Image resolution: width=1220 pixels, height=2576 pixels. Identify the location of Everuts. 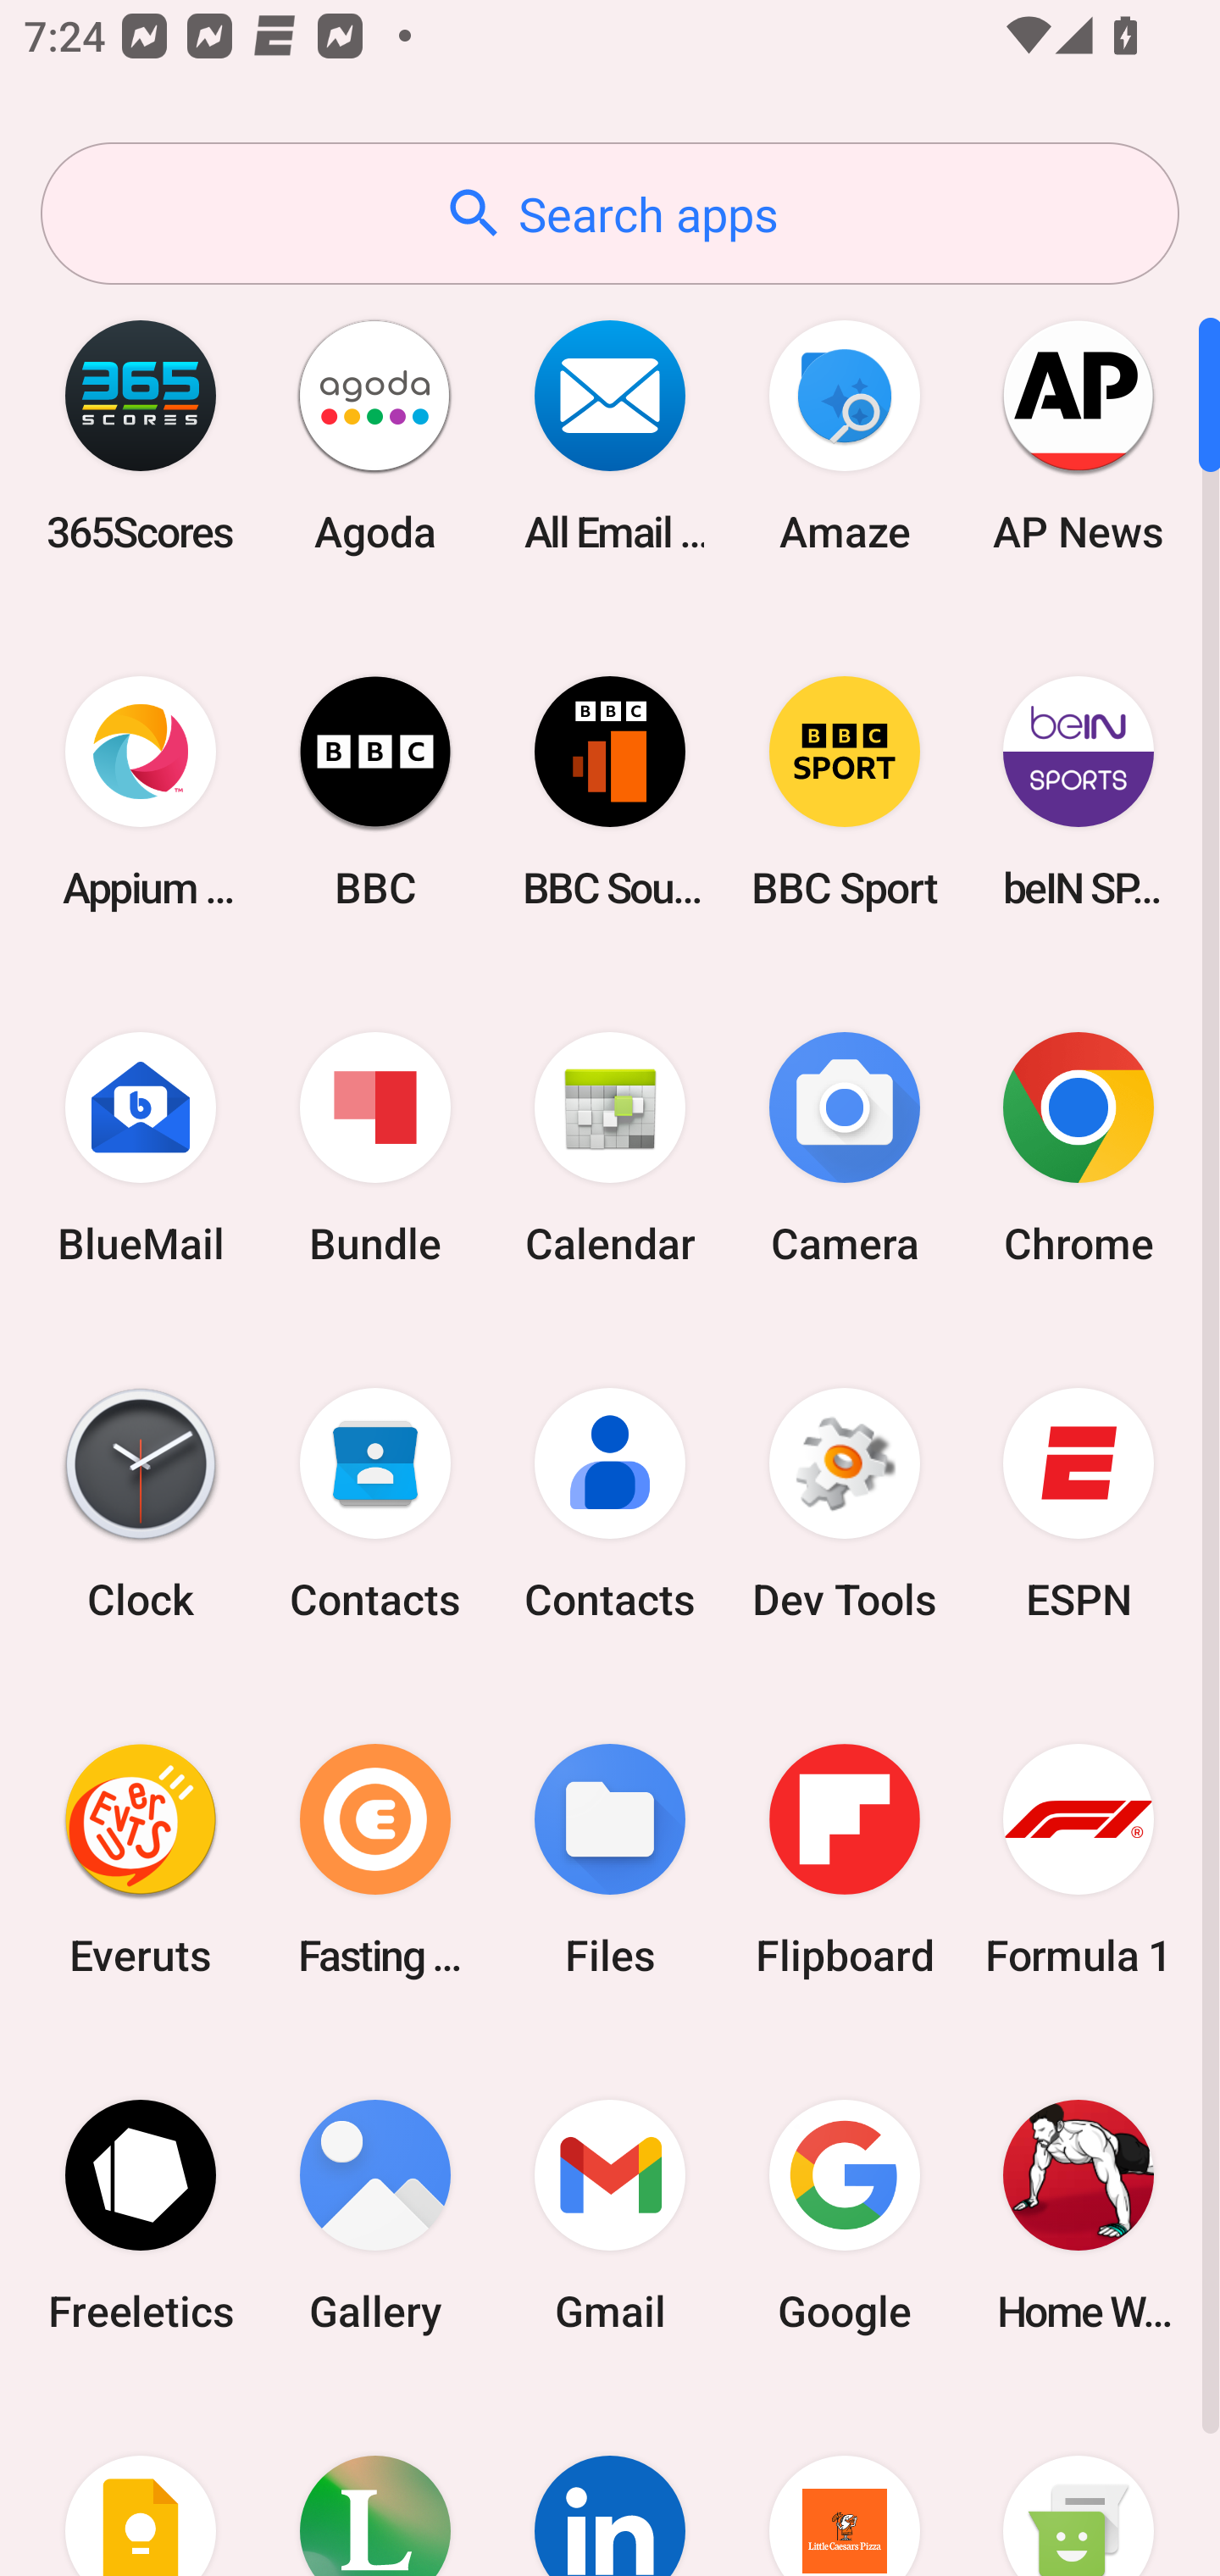
(141, 1859).